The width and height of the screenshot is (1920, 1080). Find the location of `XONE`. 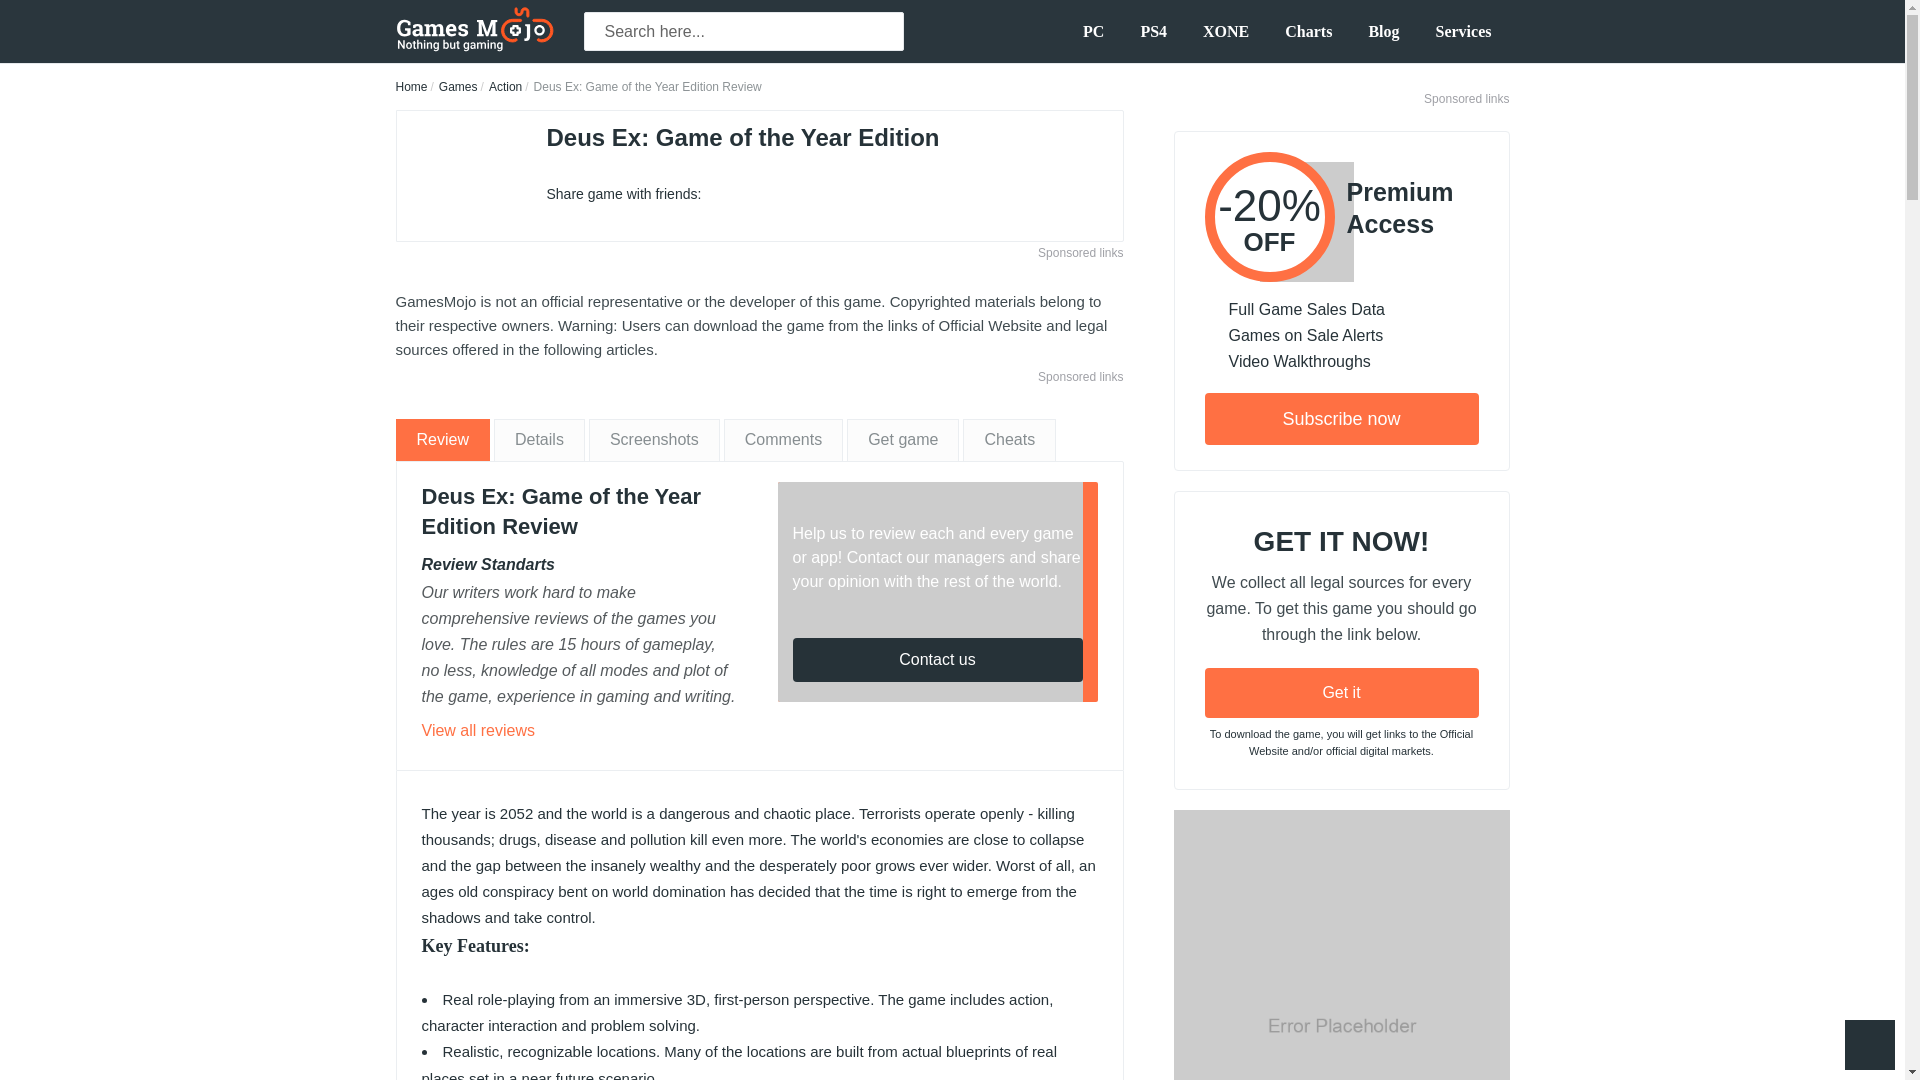

XONE is located at coordinates (1226, 31).